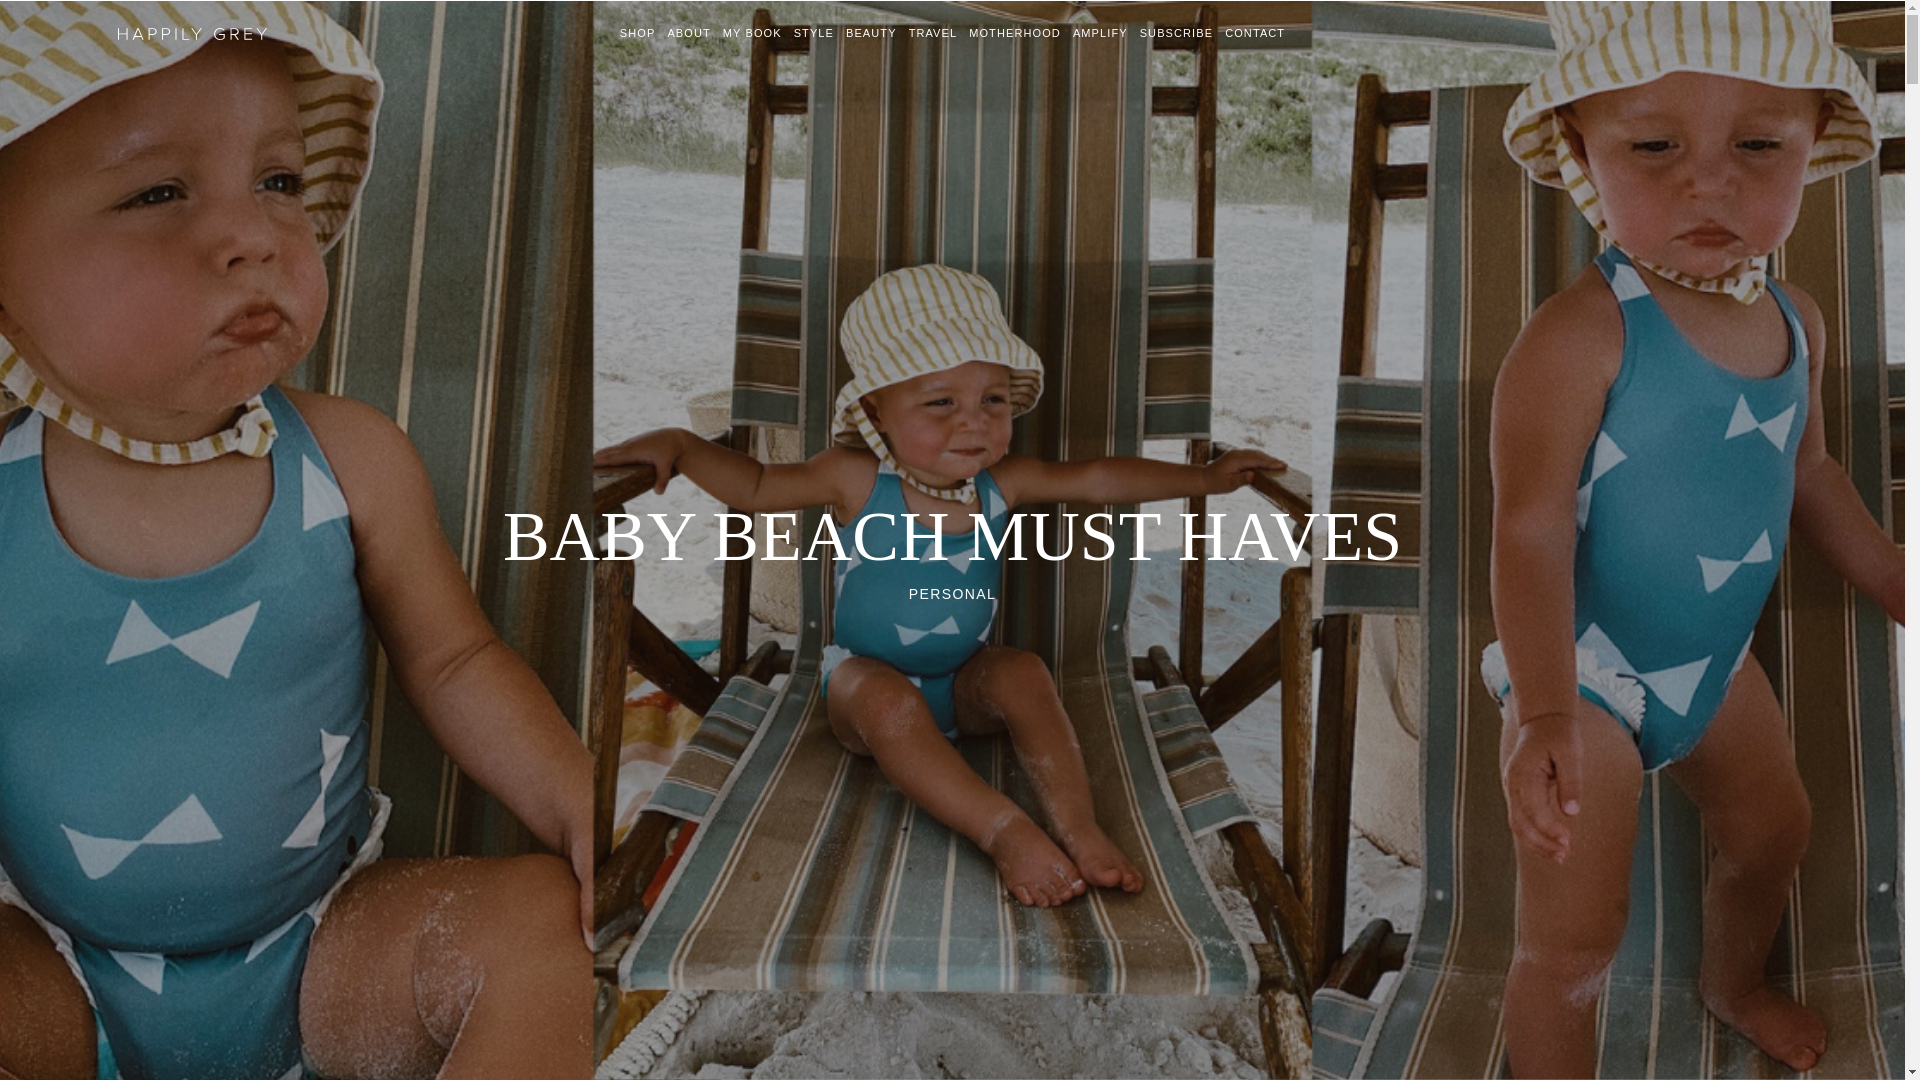 This screenshot has width=1920, height=1080. What do you see at coordinates (752, 32) in the screenshot?
I see `MY BOOK` at bounding box center [752, 32].